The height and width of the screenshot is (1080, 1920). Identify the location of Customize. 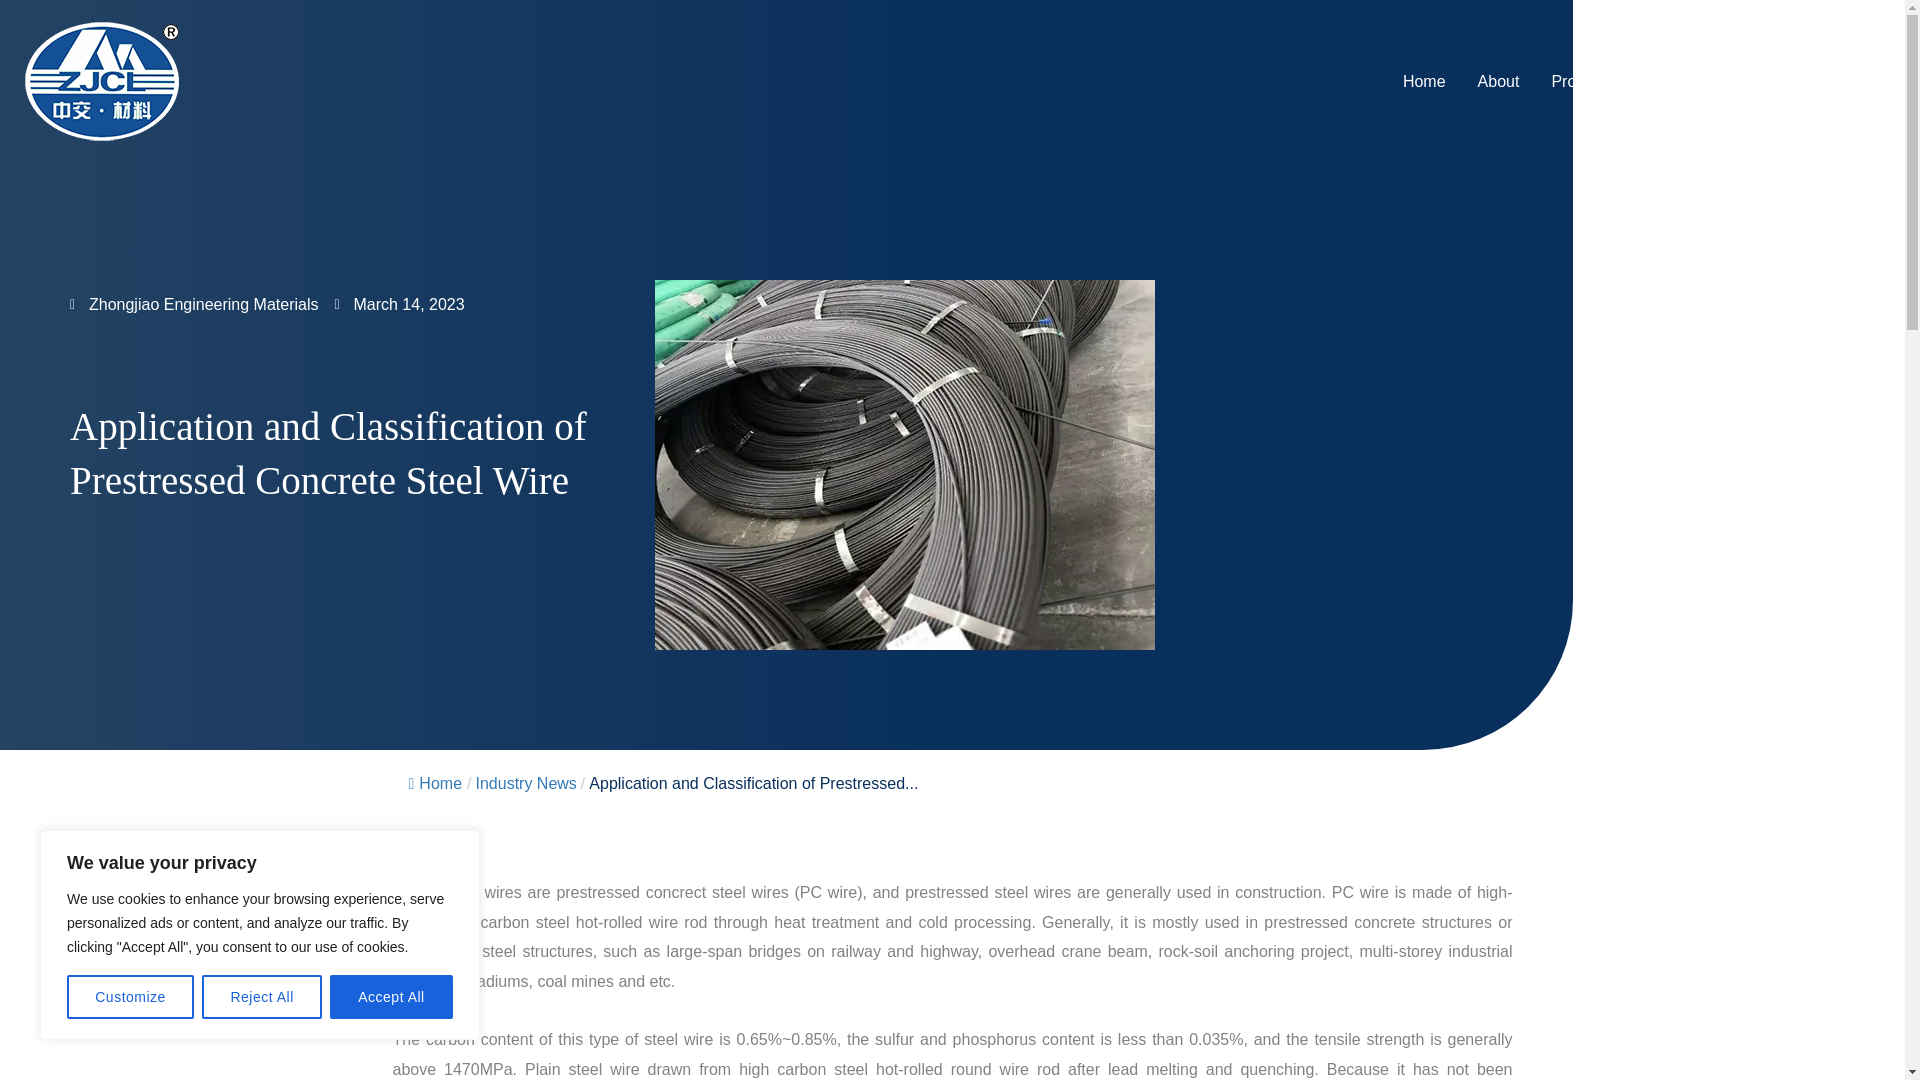
(130, 997).